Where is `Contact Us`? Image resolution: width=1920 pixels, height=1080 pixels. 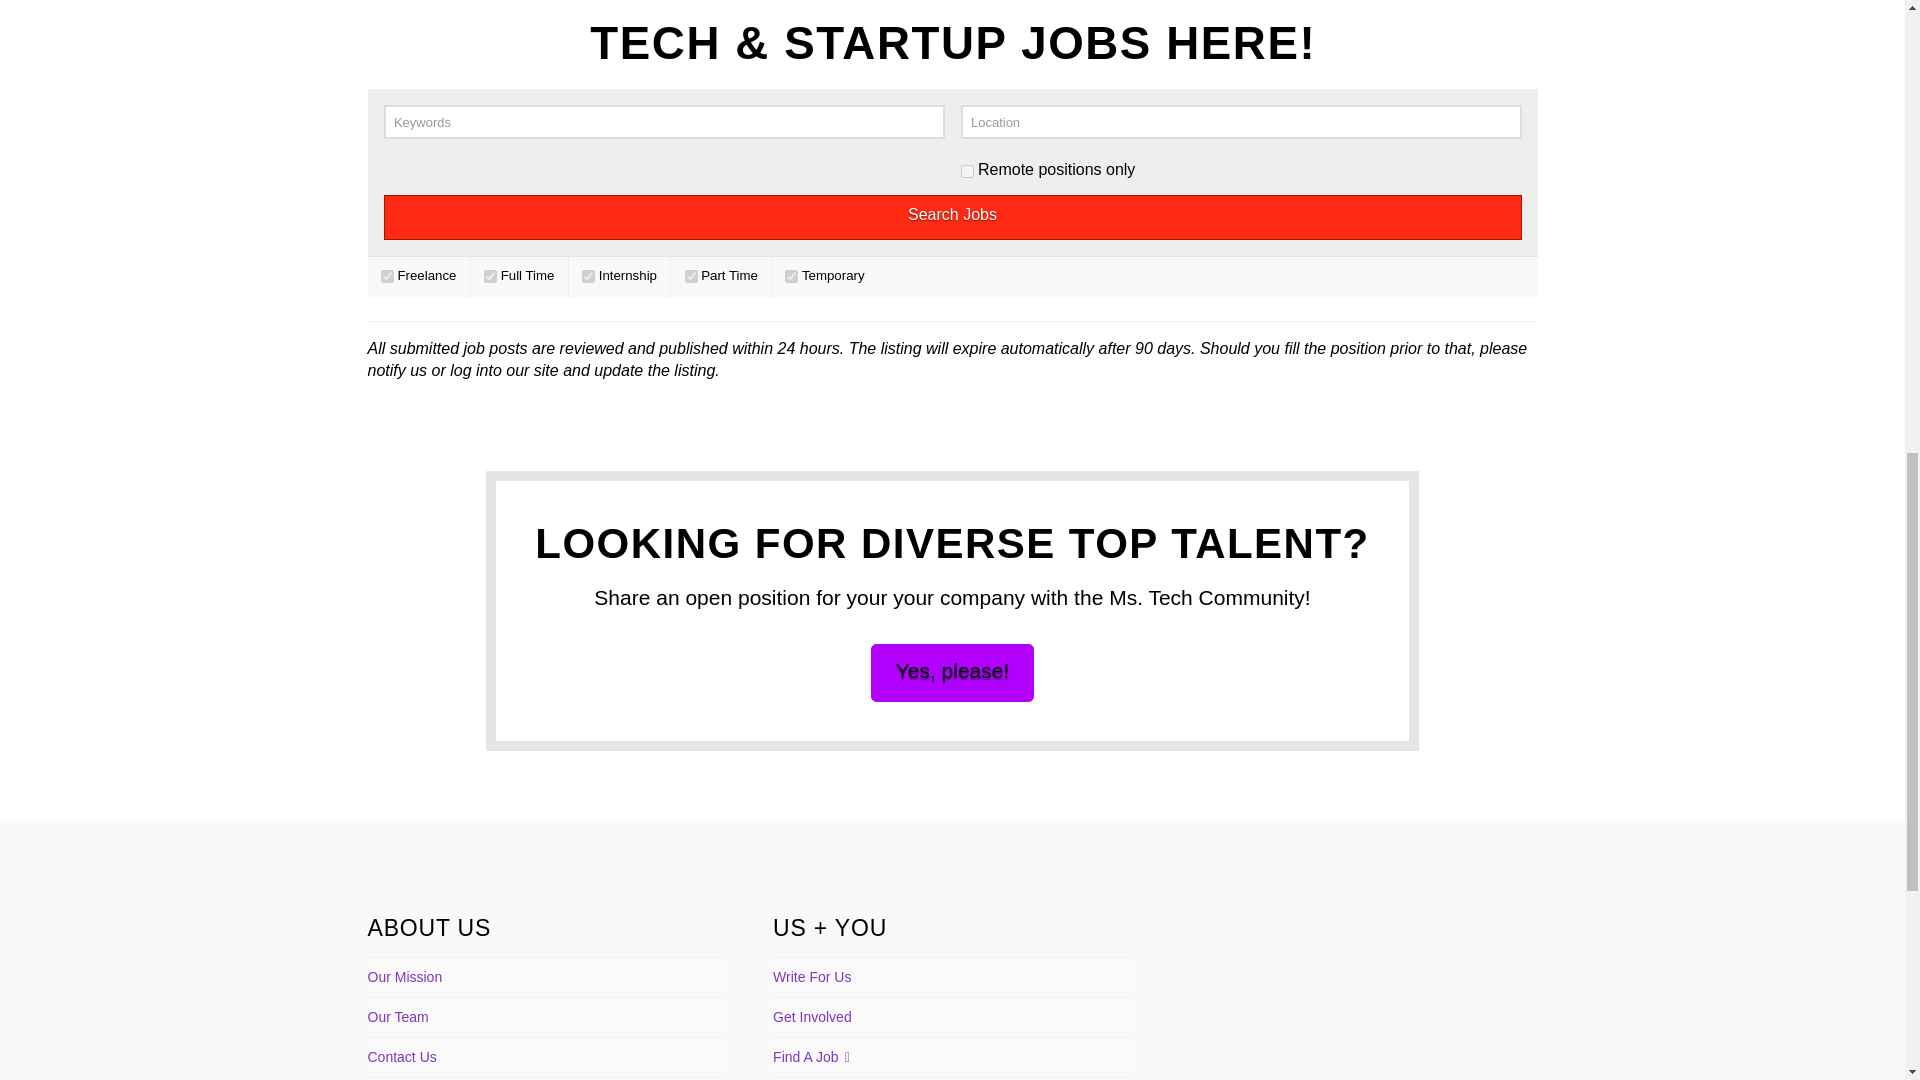
Contact Us is located at coordinates (402, 1057).